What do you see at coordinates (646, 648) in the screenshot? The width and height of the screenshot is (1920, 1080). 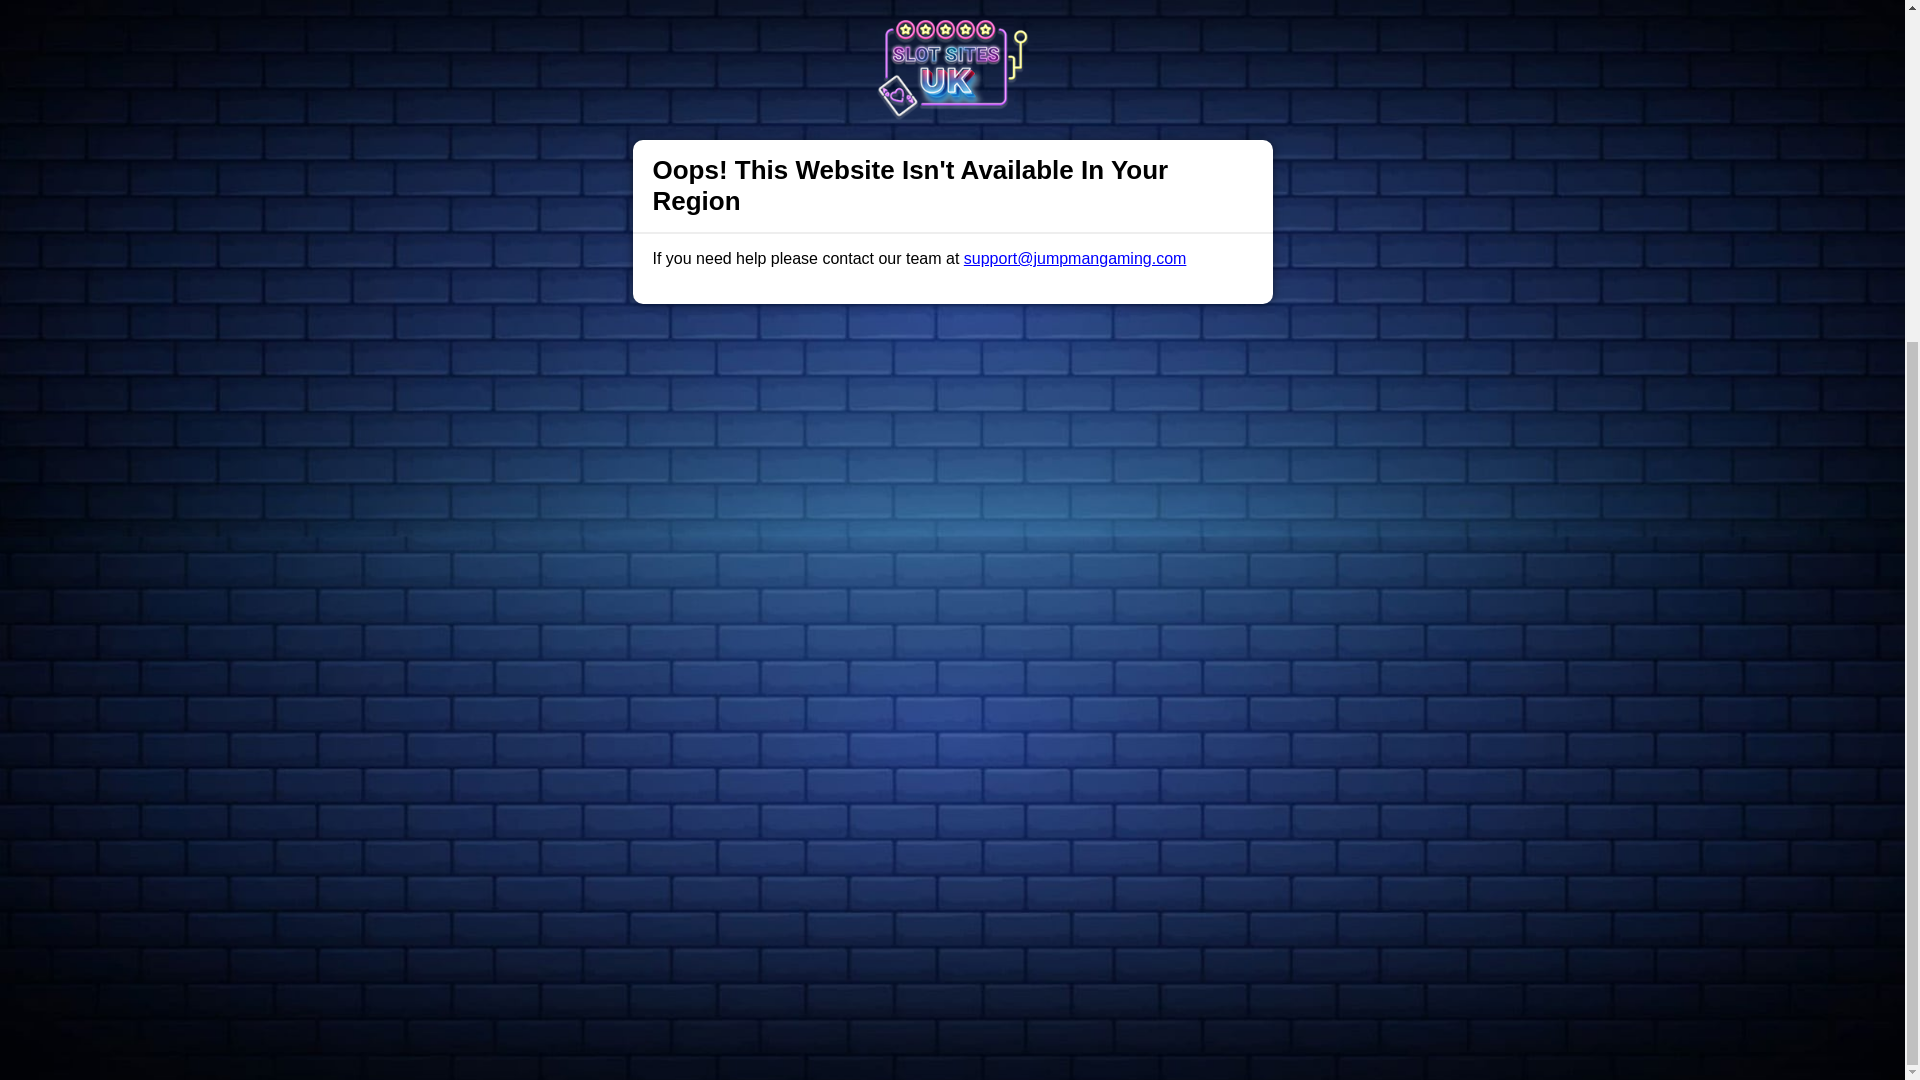 I see `Help` at bounding box center [646, 648].